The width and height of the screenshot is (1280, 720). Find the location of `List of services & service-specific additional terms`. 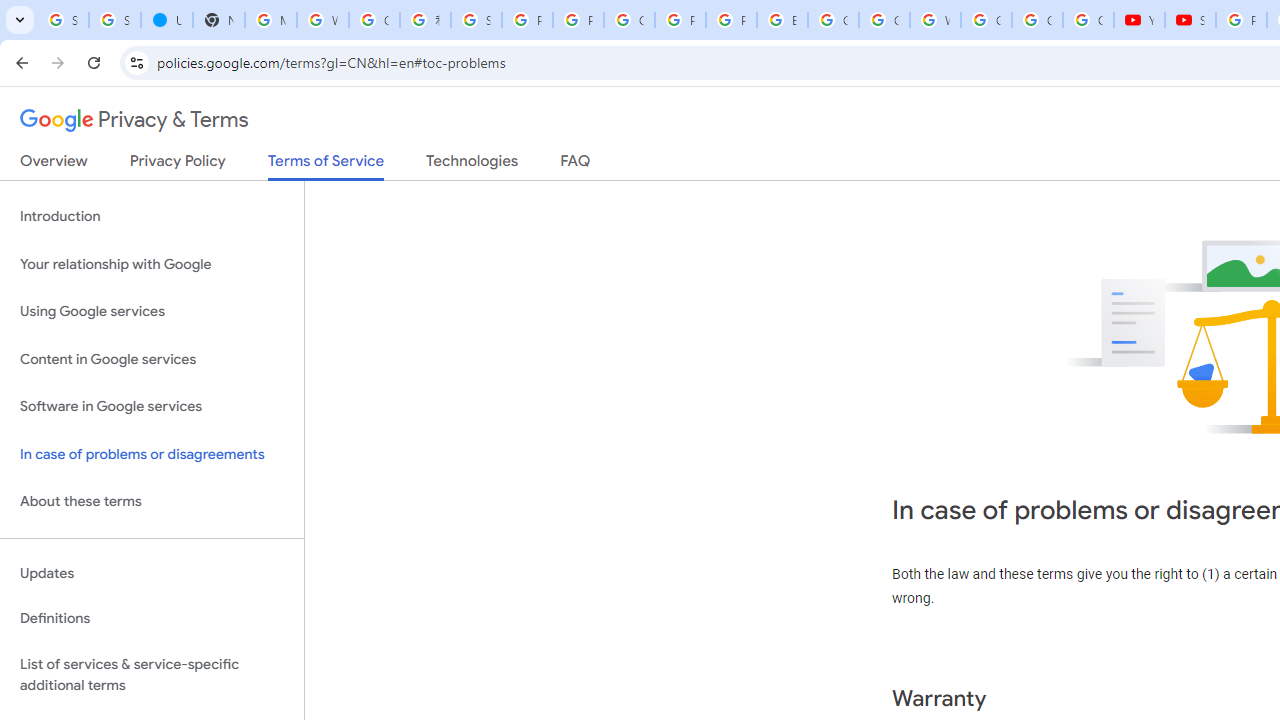

List of services & service-specific additional terms is located at coordinates (152, 674).